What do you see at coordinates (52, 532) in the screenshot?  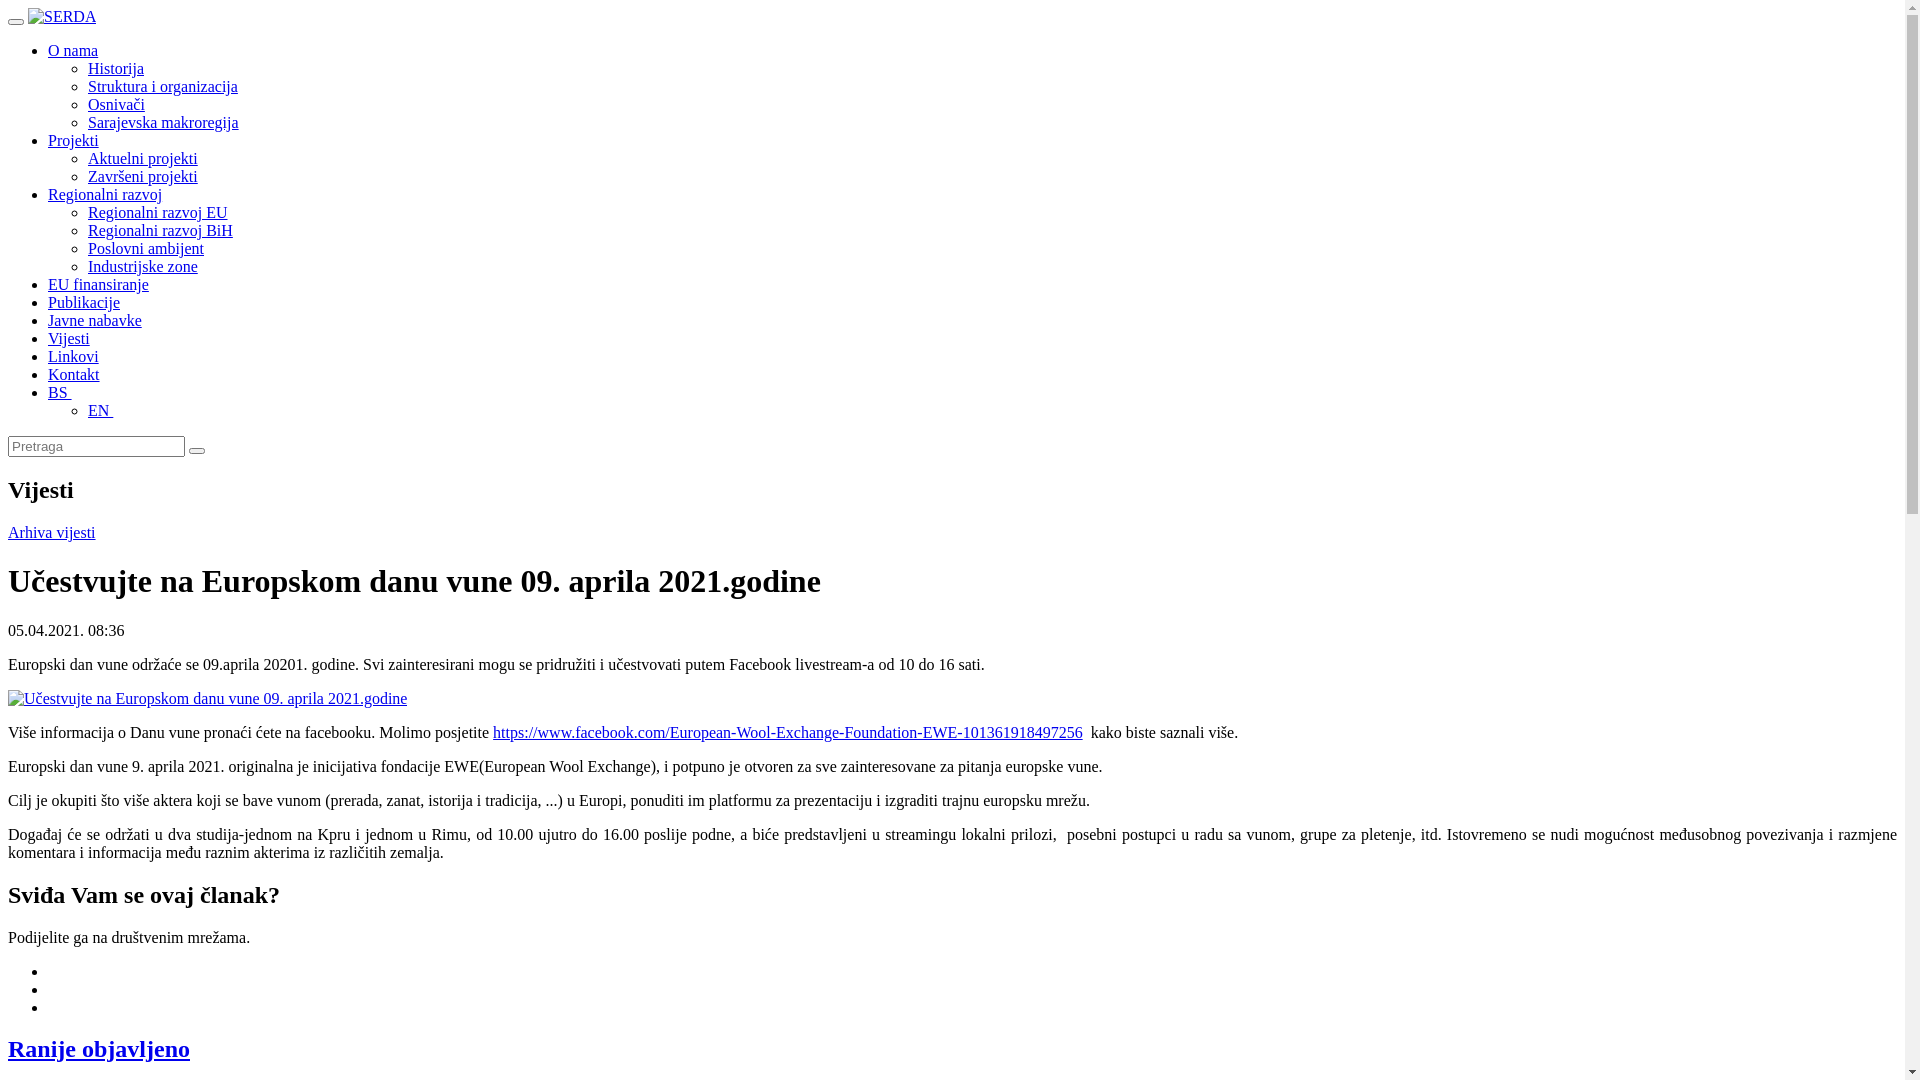 I see `Arhiva vijesti` at bounding box center [52, 532].